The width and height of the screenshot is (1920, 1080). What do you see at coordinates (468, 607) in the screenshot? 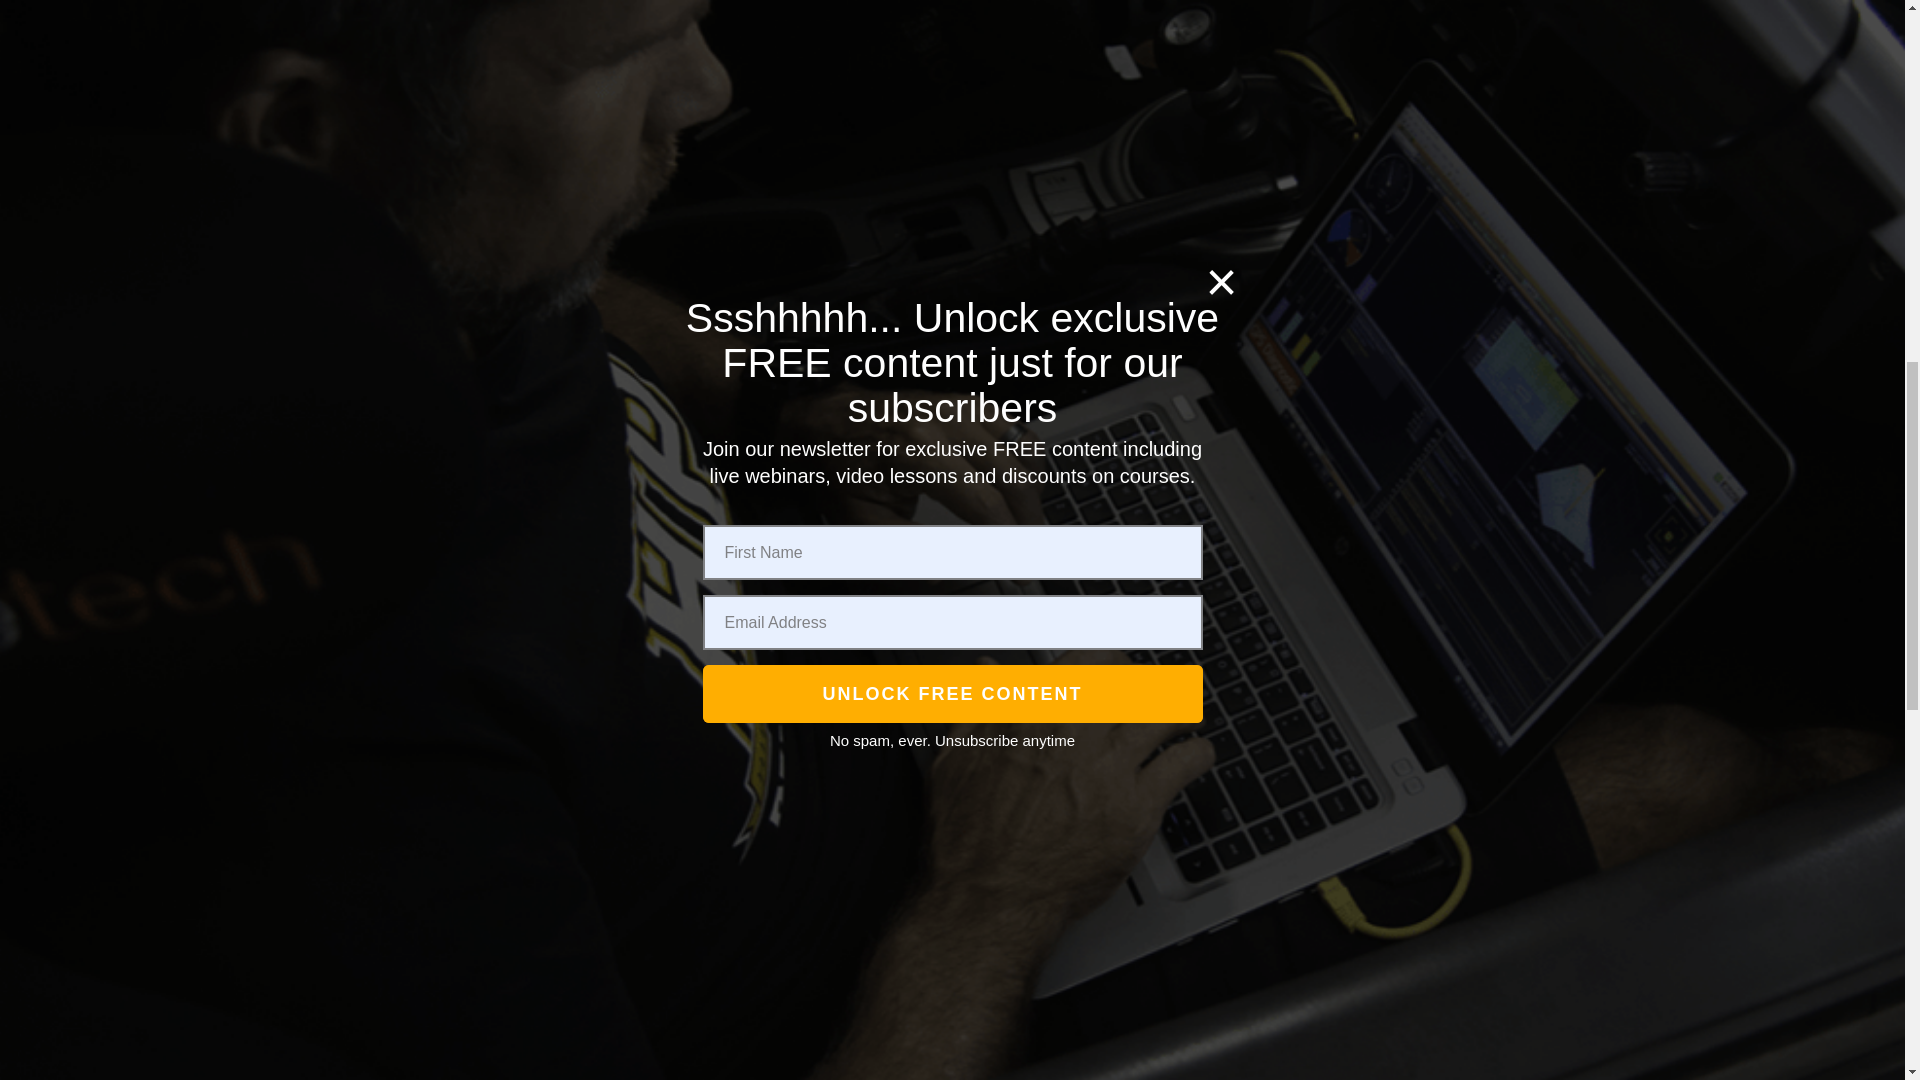
I see `Click here to view RobJ` at bounding box center [468, 607].